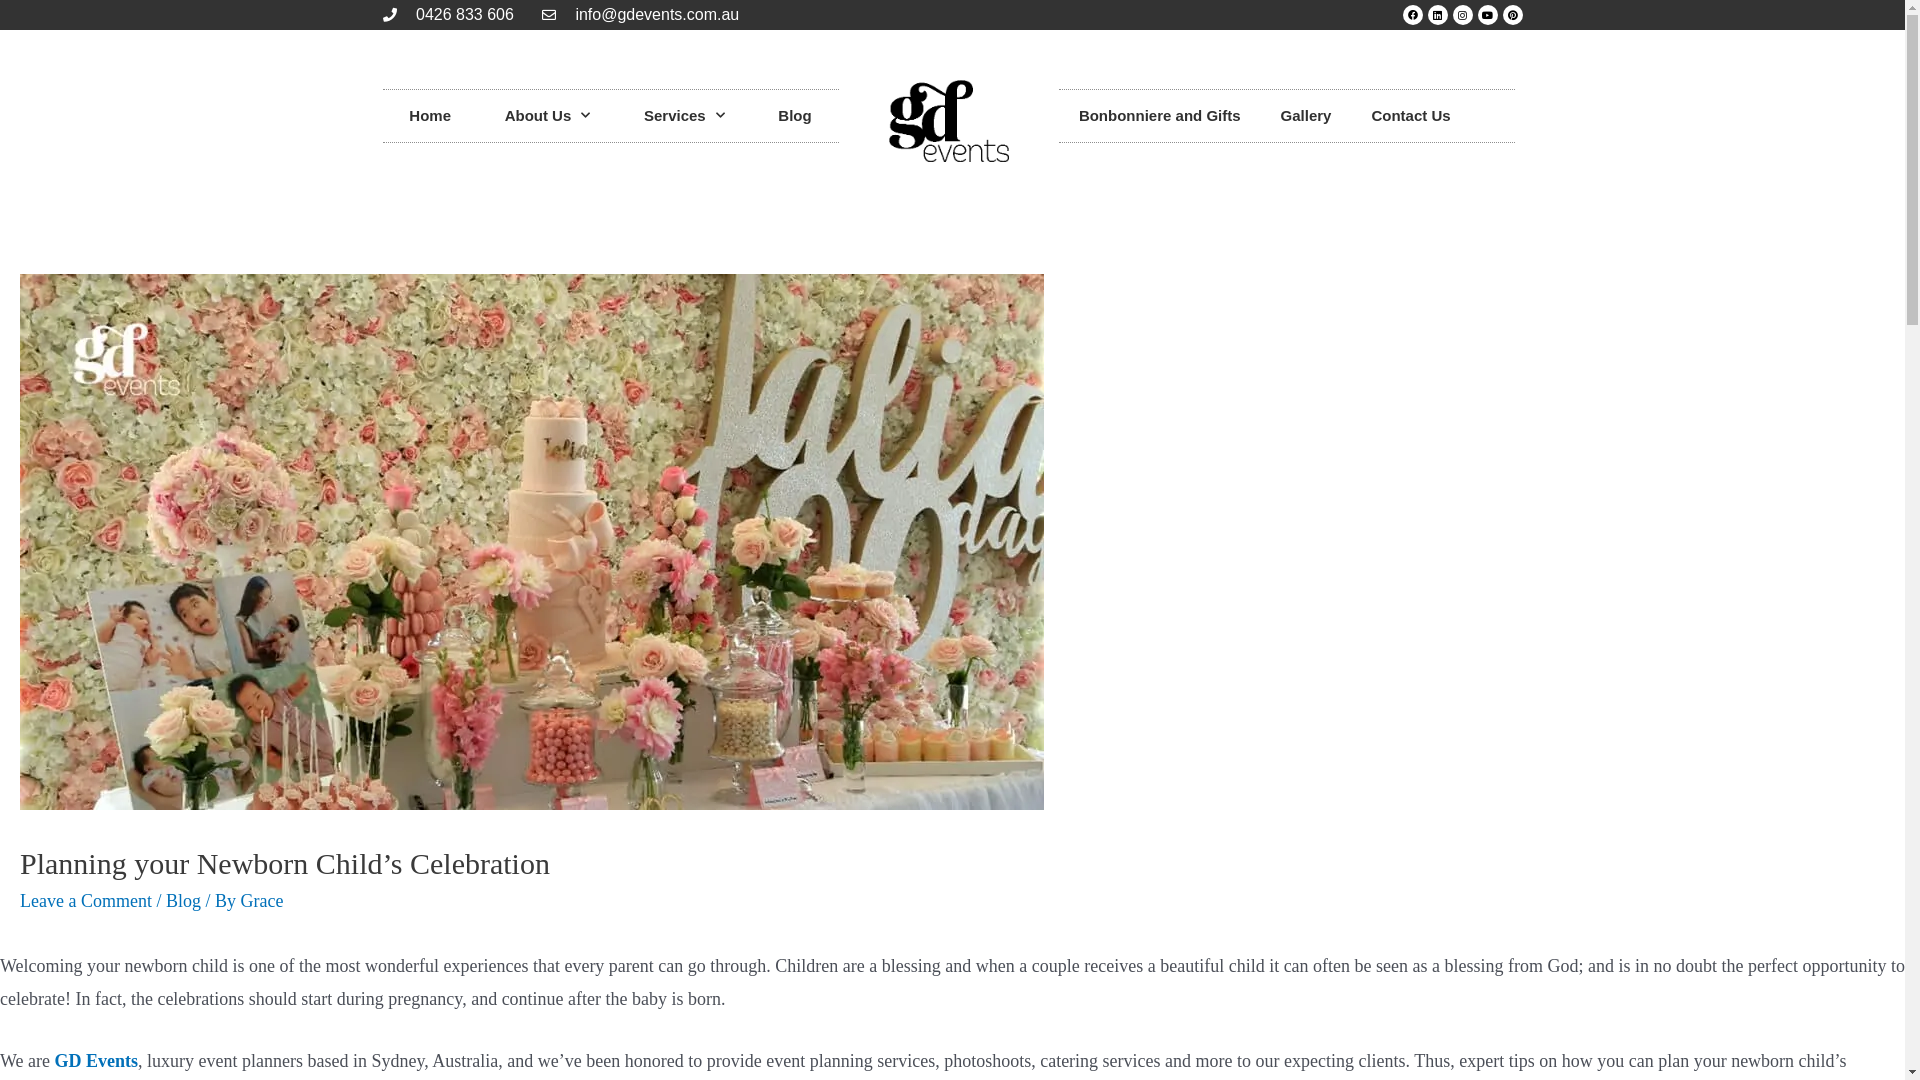 The image size is (1920, 1080). What do you see at coordinates (430, 116) in the screenshot?
I see `Home` at bounding box center [430, 116].